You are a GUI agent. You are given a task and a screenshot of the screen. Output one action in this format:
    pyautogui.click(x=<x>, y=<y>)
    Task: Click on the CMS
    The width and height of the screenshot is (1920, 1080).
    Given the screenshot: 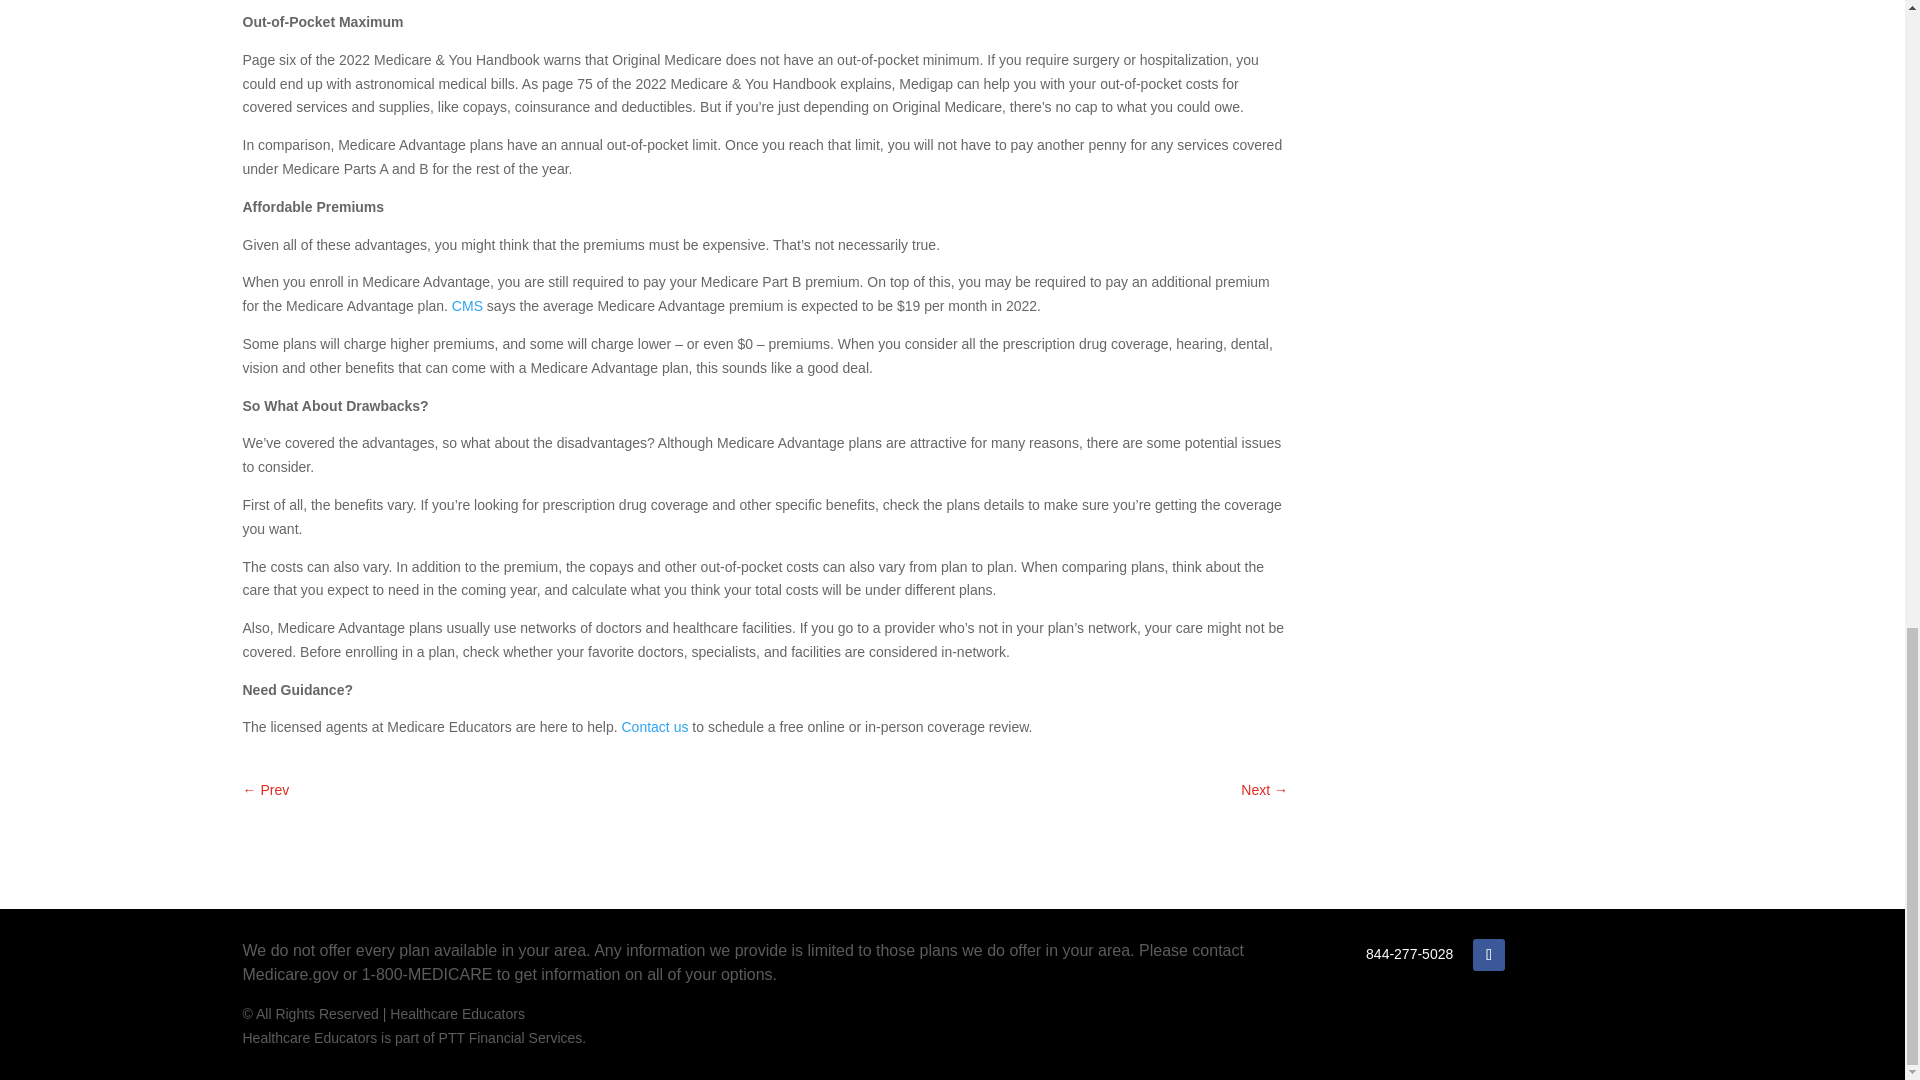 What is the action you would take?
    pyautogui.click(x=467, y=306)
    